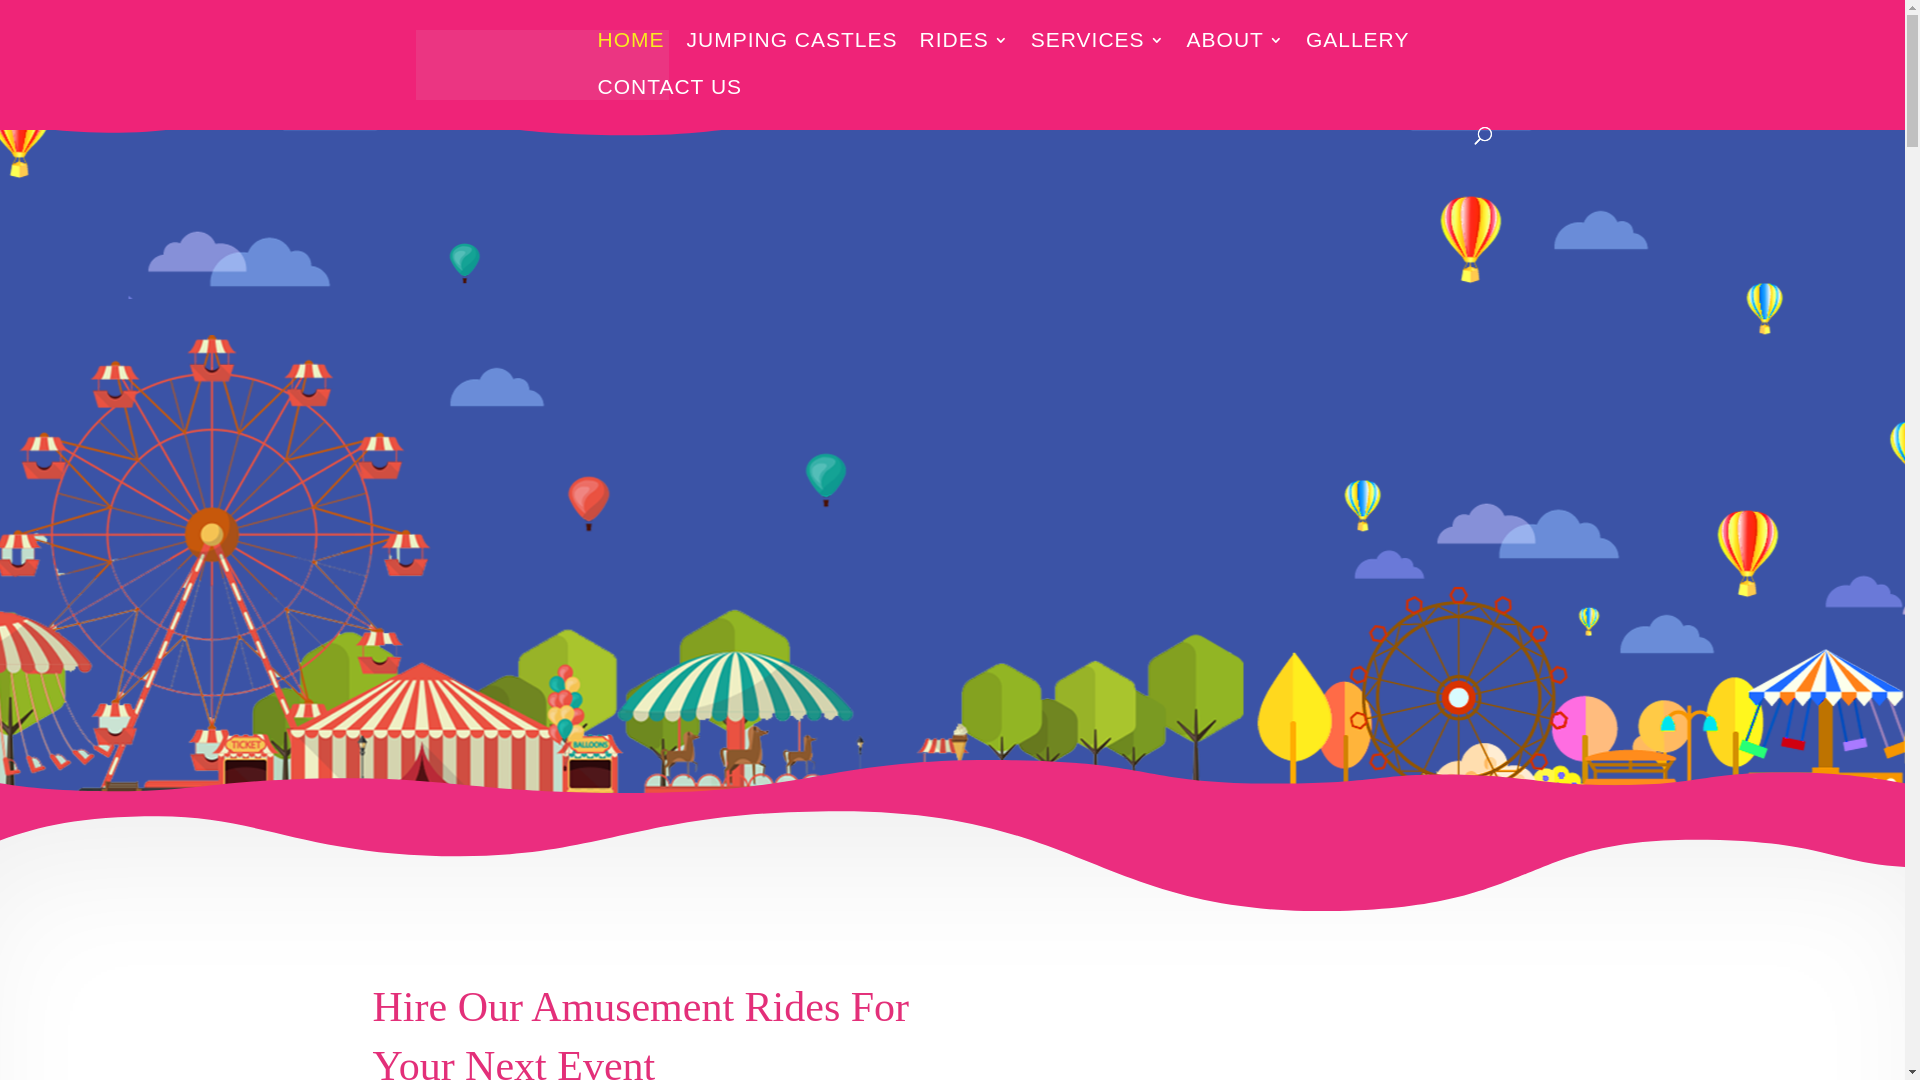 The image size is (1920, 1080). Describe the element at coordinates (670, 104) in the screenshot. I see `CONTACT US` at that location.